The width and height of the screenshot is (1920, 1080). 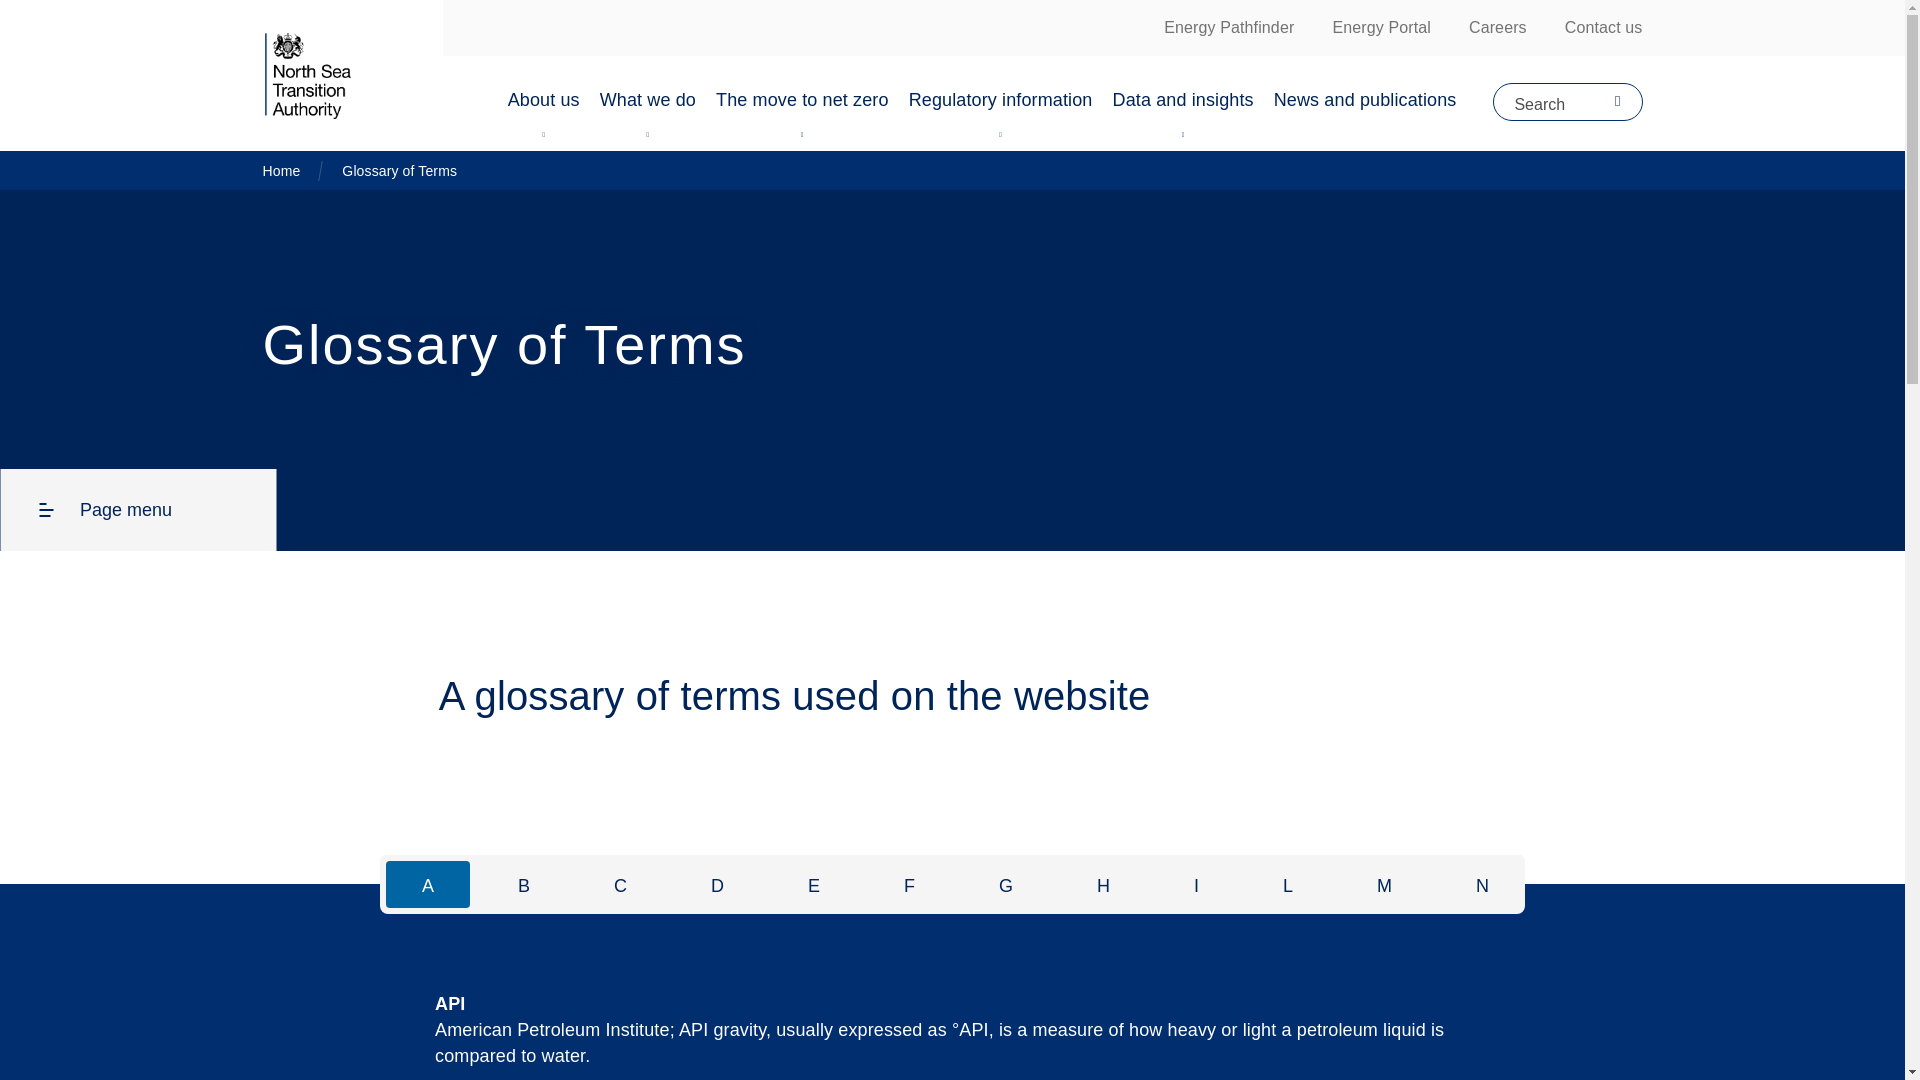 I want to click on Contact us, so click(x=1604, y=28).